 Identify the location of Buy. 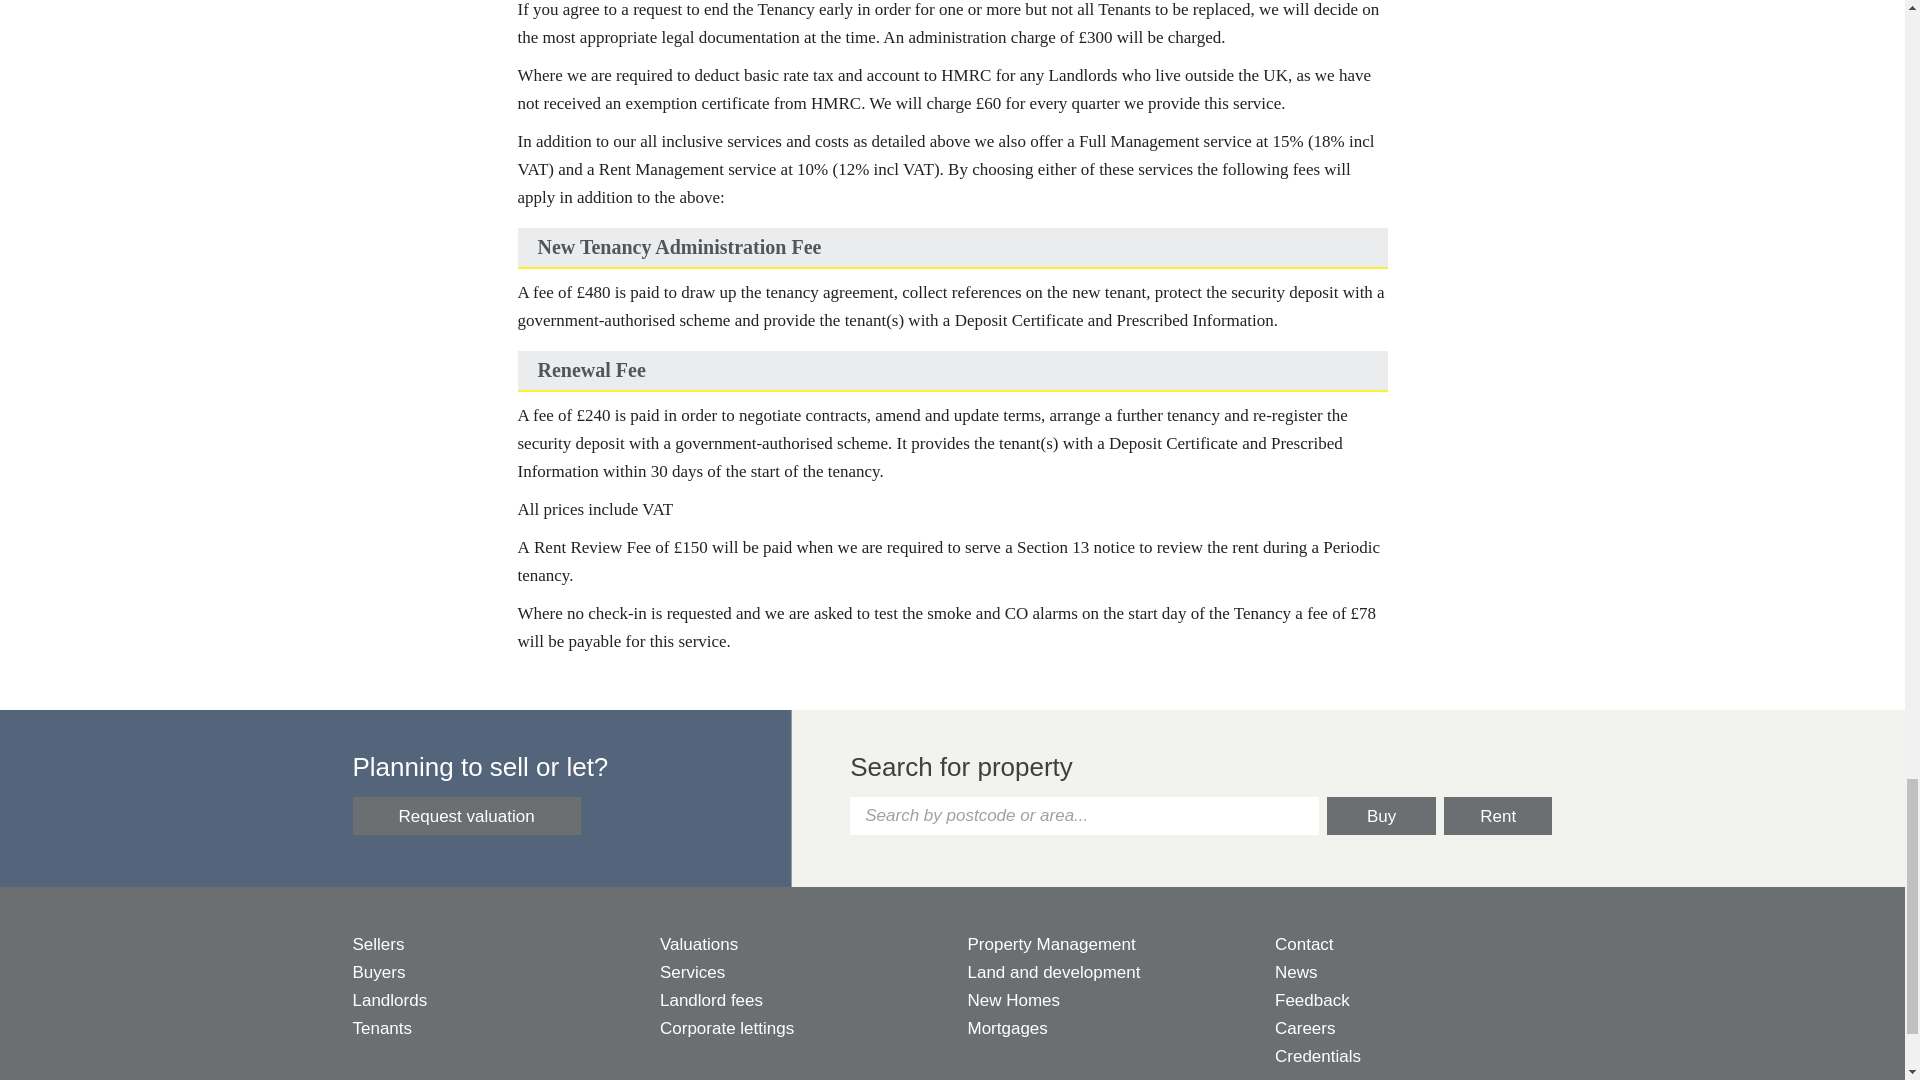
(1381, 816).